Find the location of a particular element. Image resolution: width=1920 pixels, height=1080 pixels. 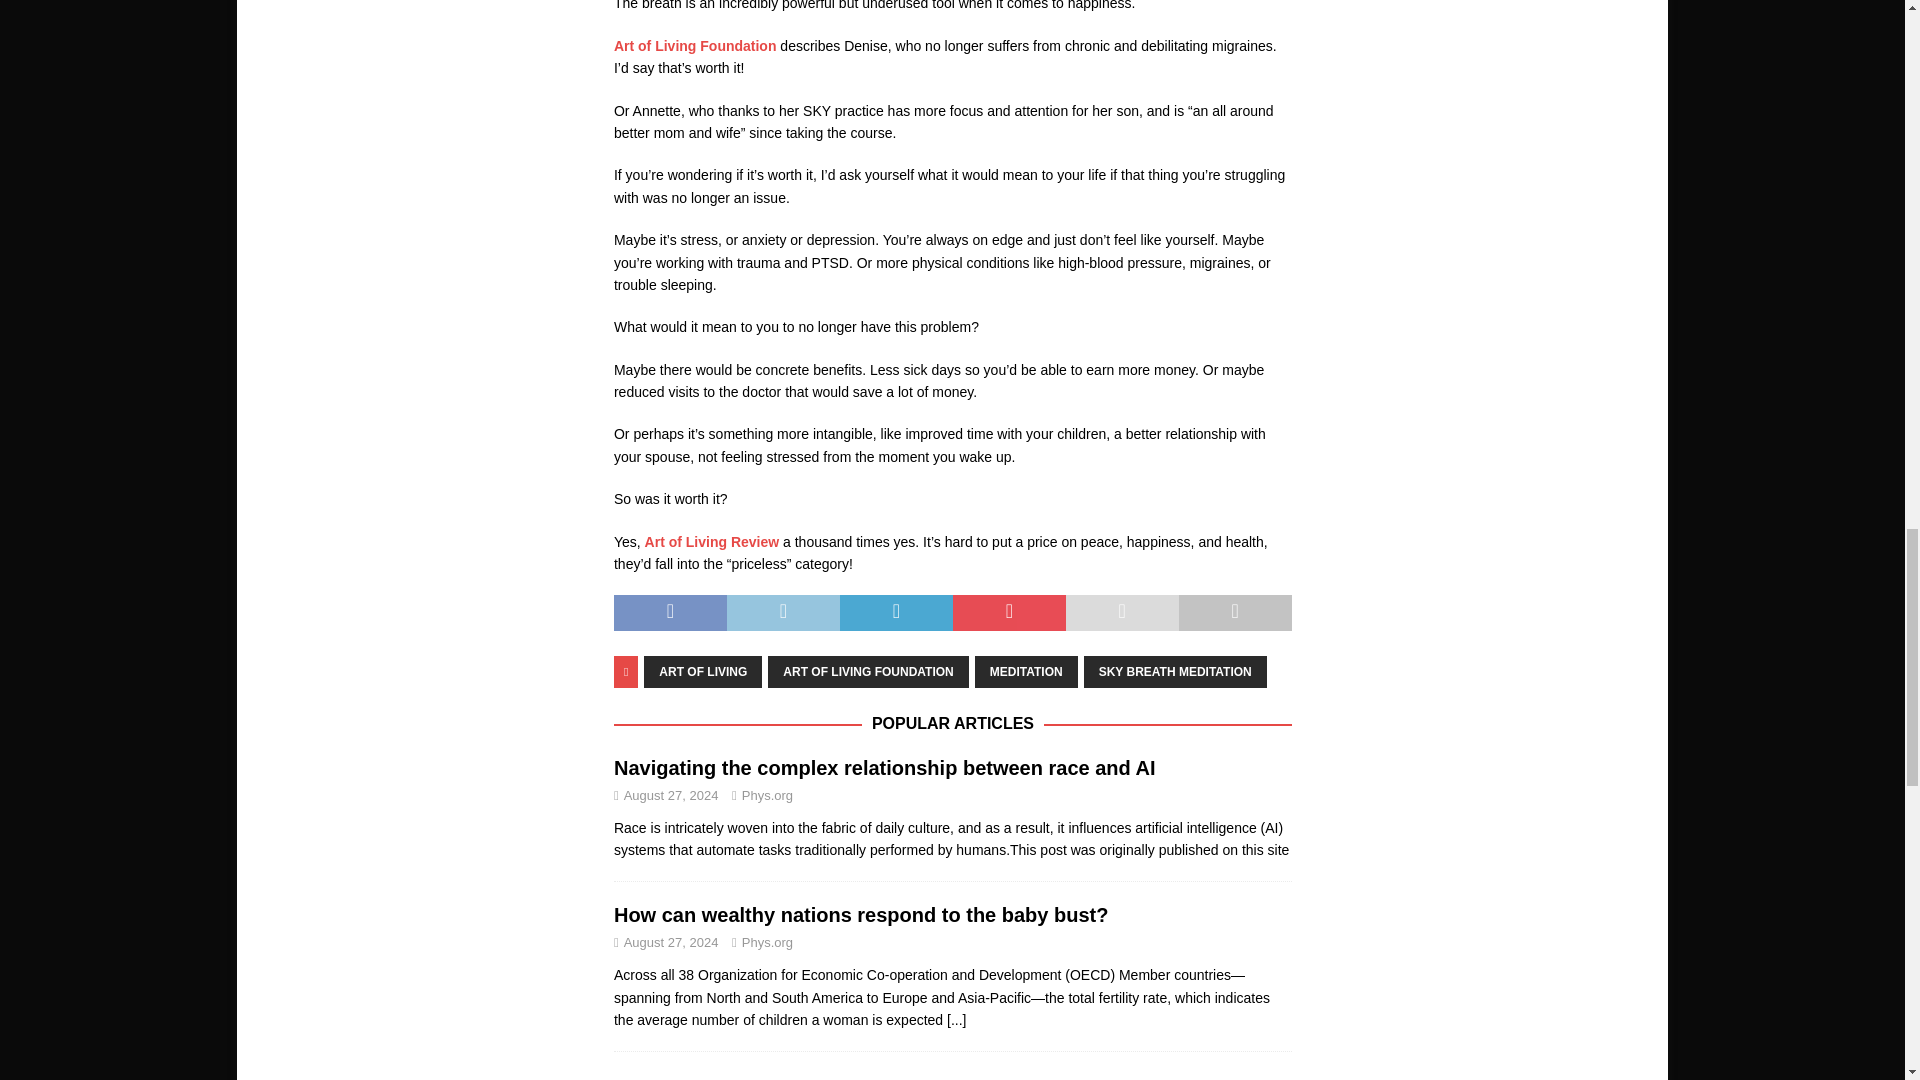

Art of Living Review is located at coordinates (712, 541).